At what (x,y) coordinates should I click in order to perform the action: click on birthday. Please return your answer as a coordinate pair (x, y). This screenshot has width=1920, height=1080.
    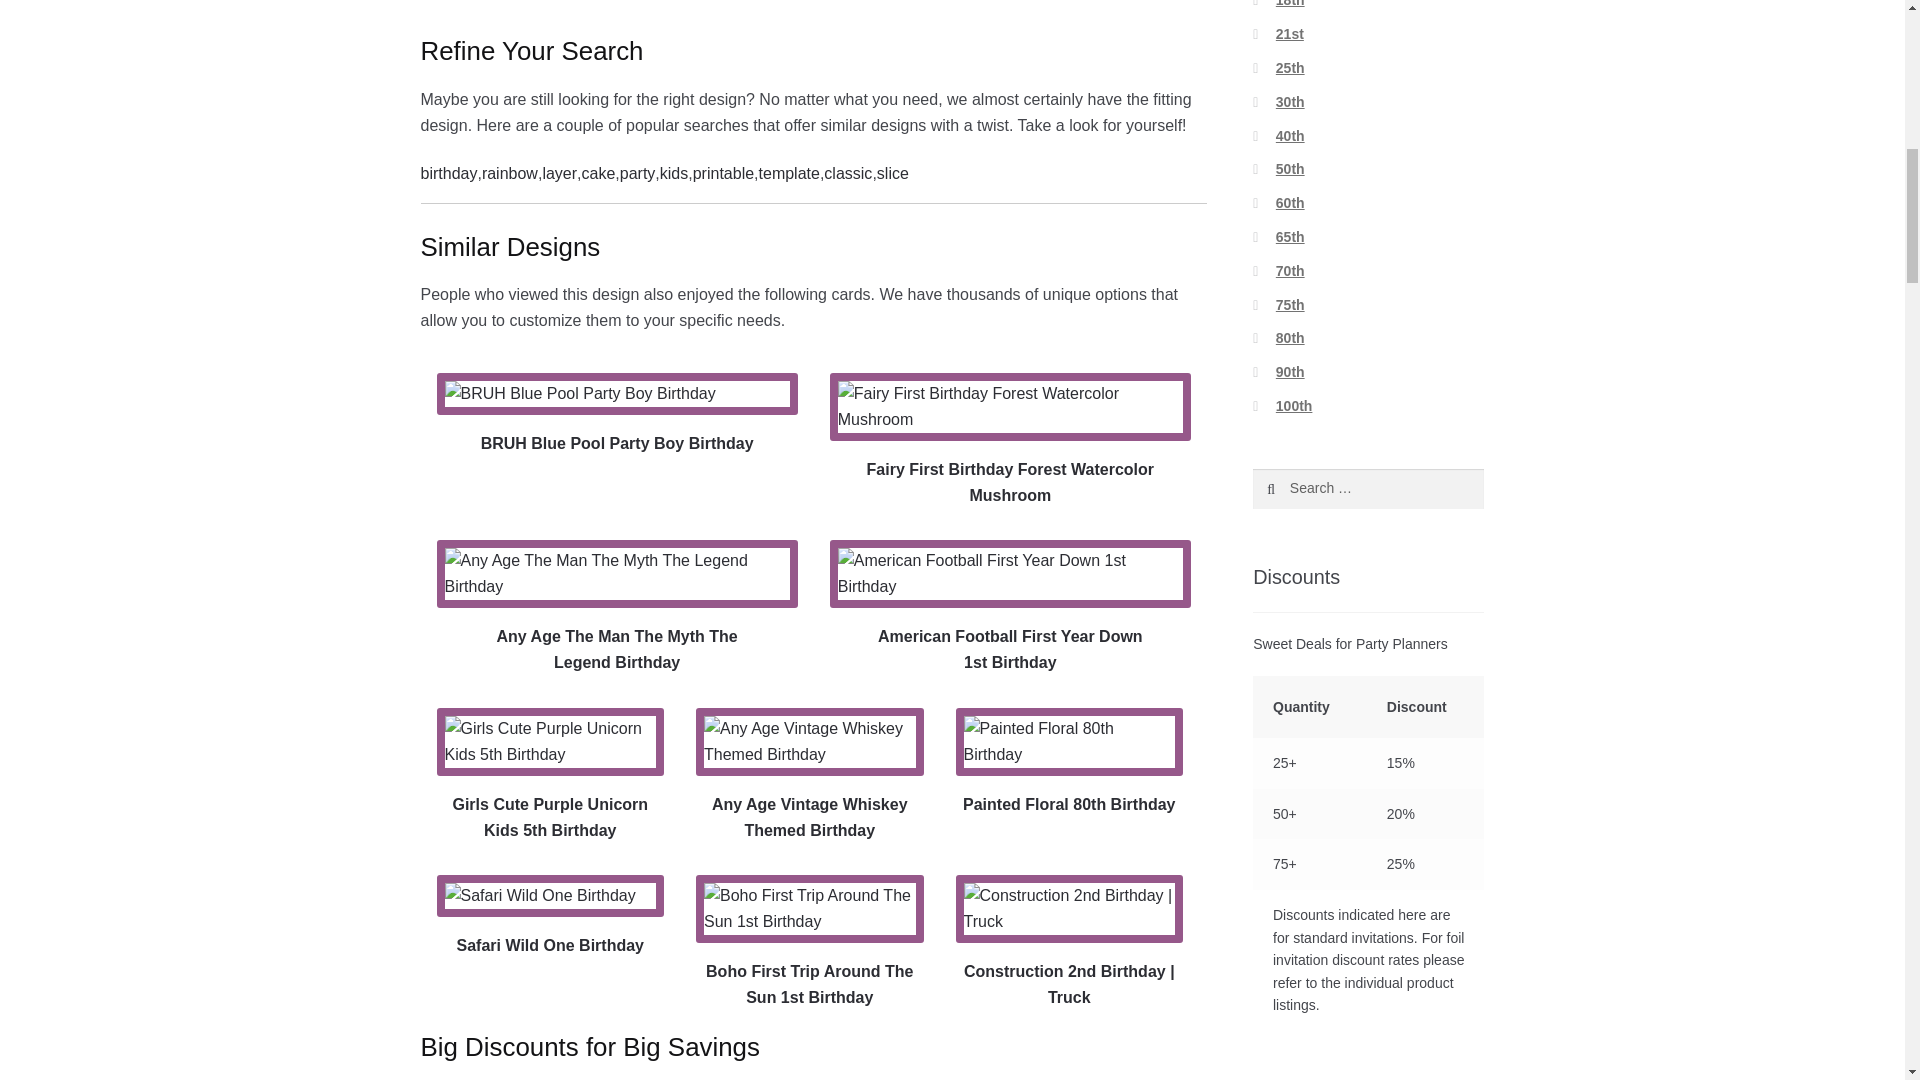
    Looking at the image, I should click on (449, 173).